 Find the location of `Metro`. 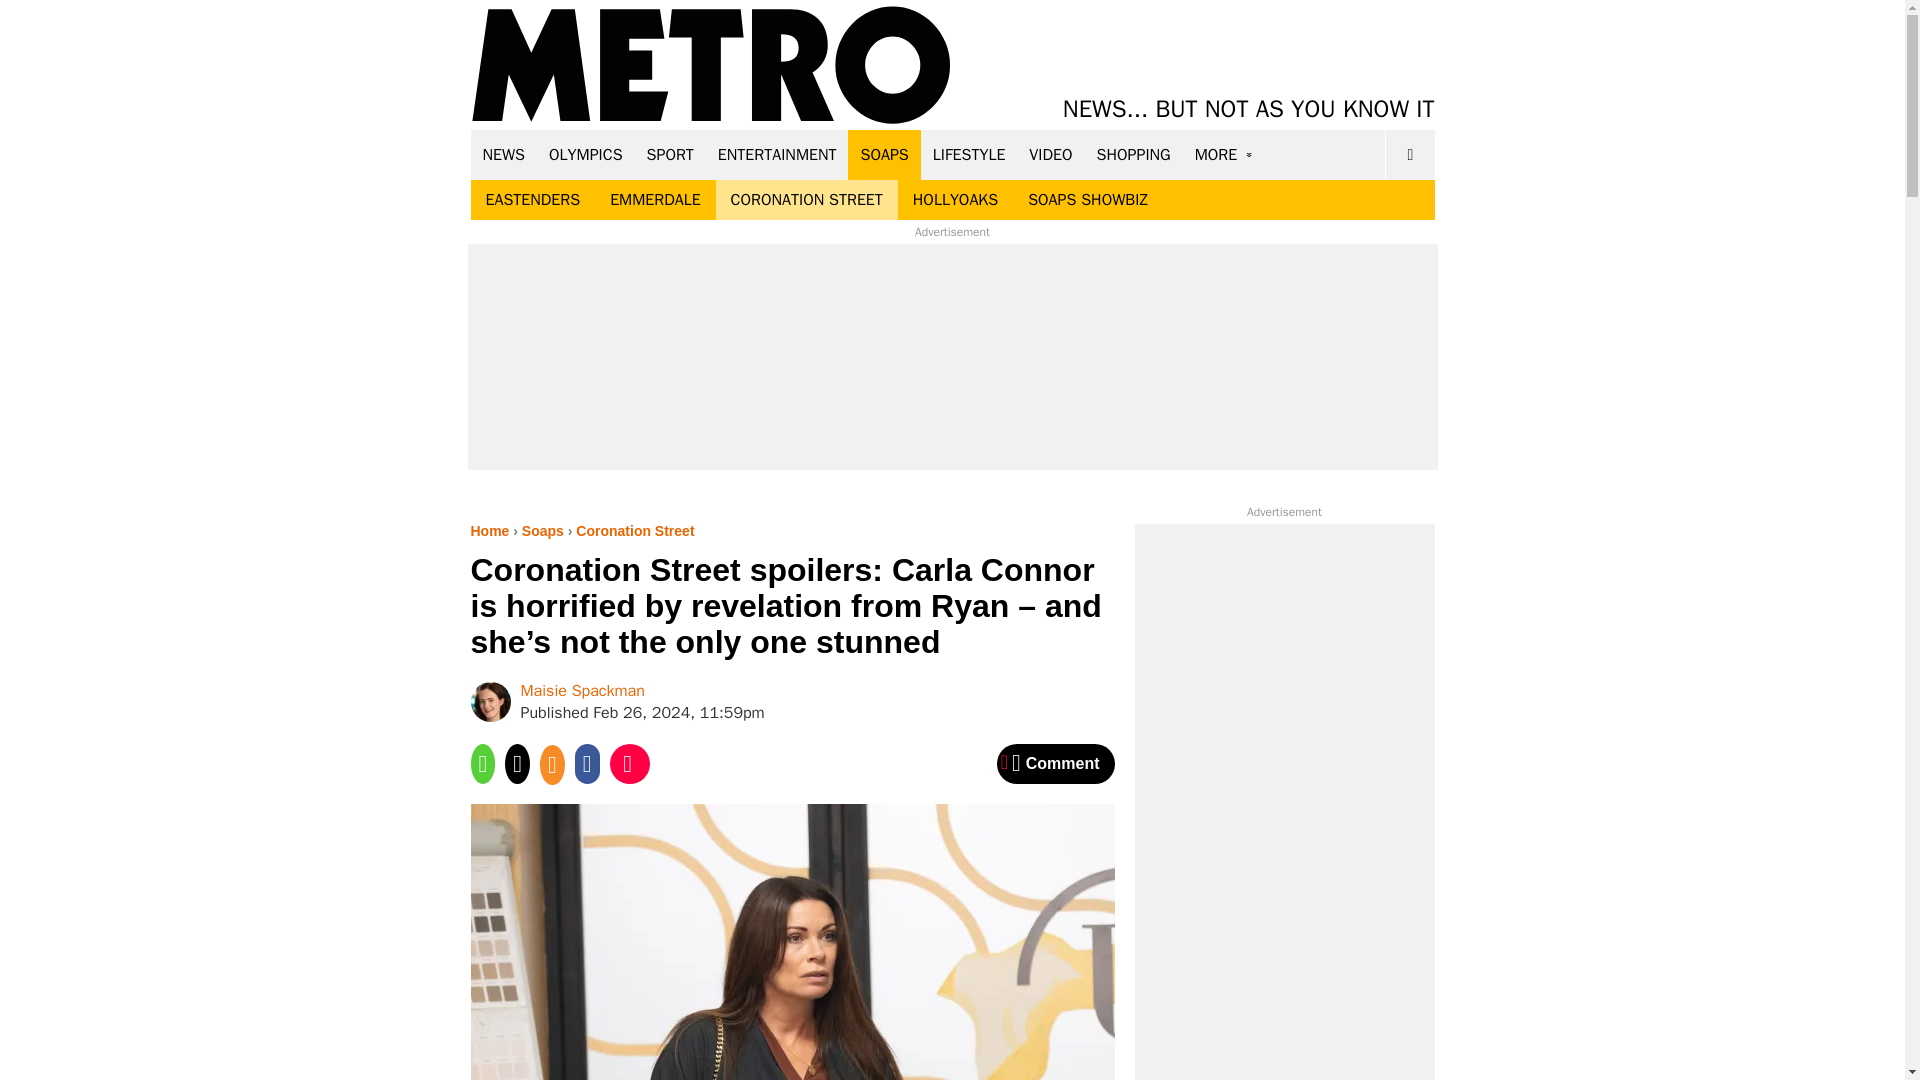

Metro is located at coordinates (711, 66).